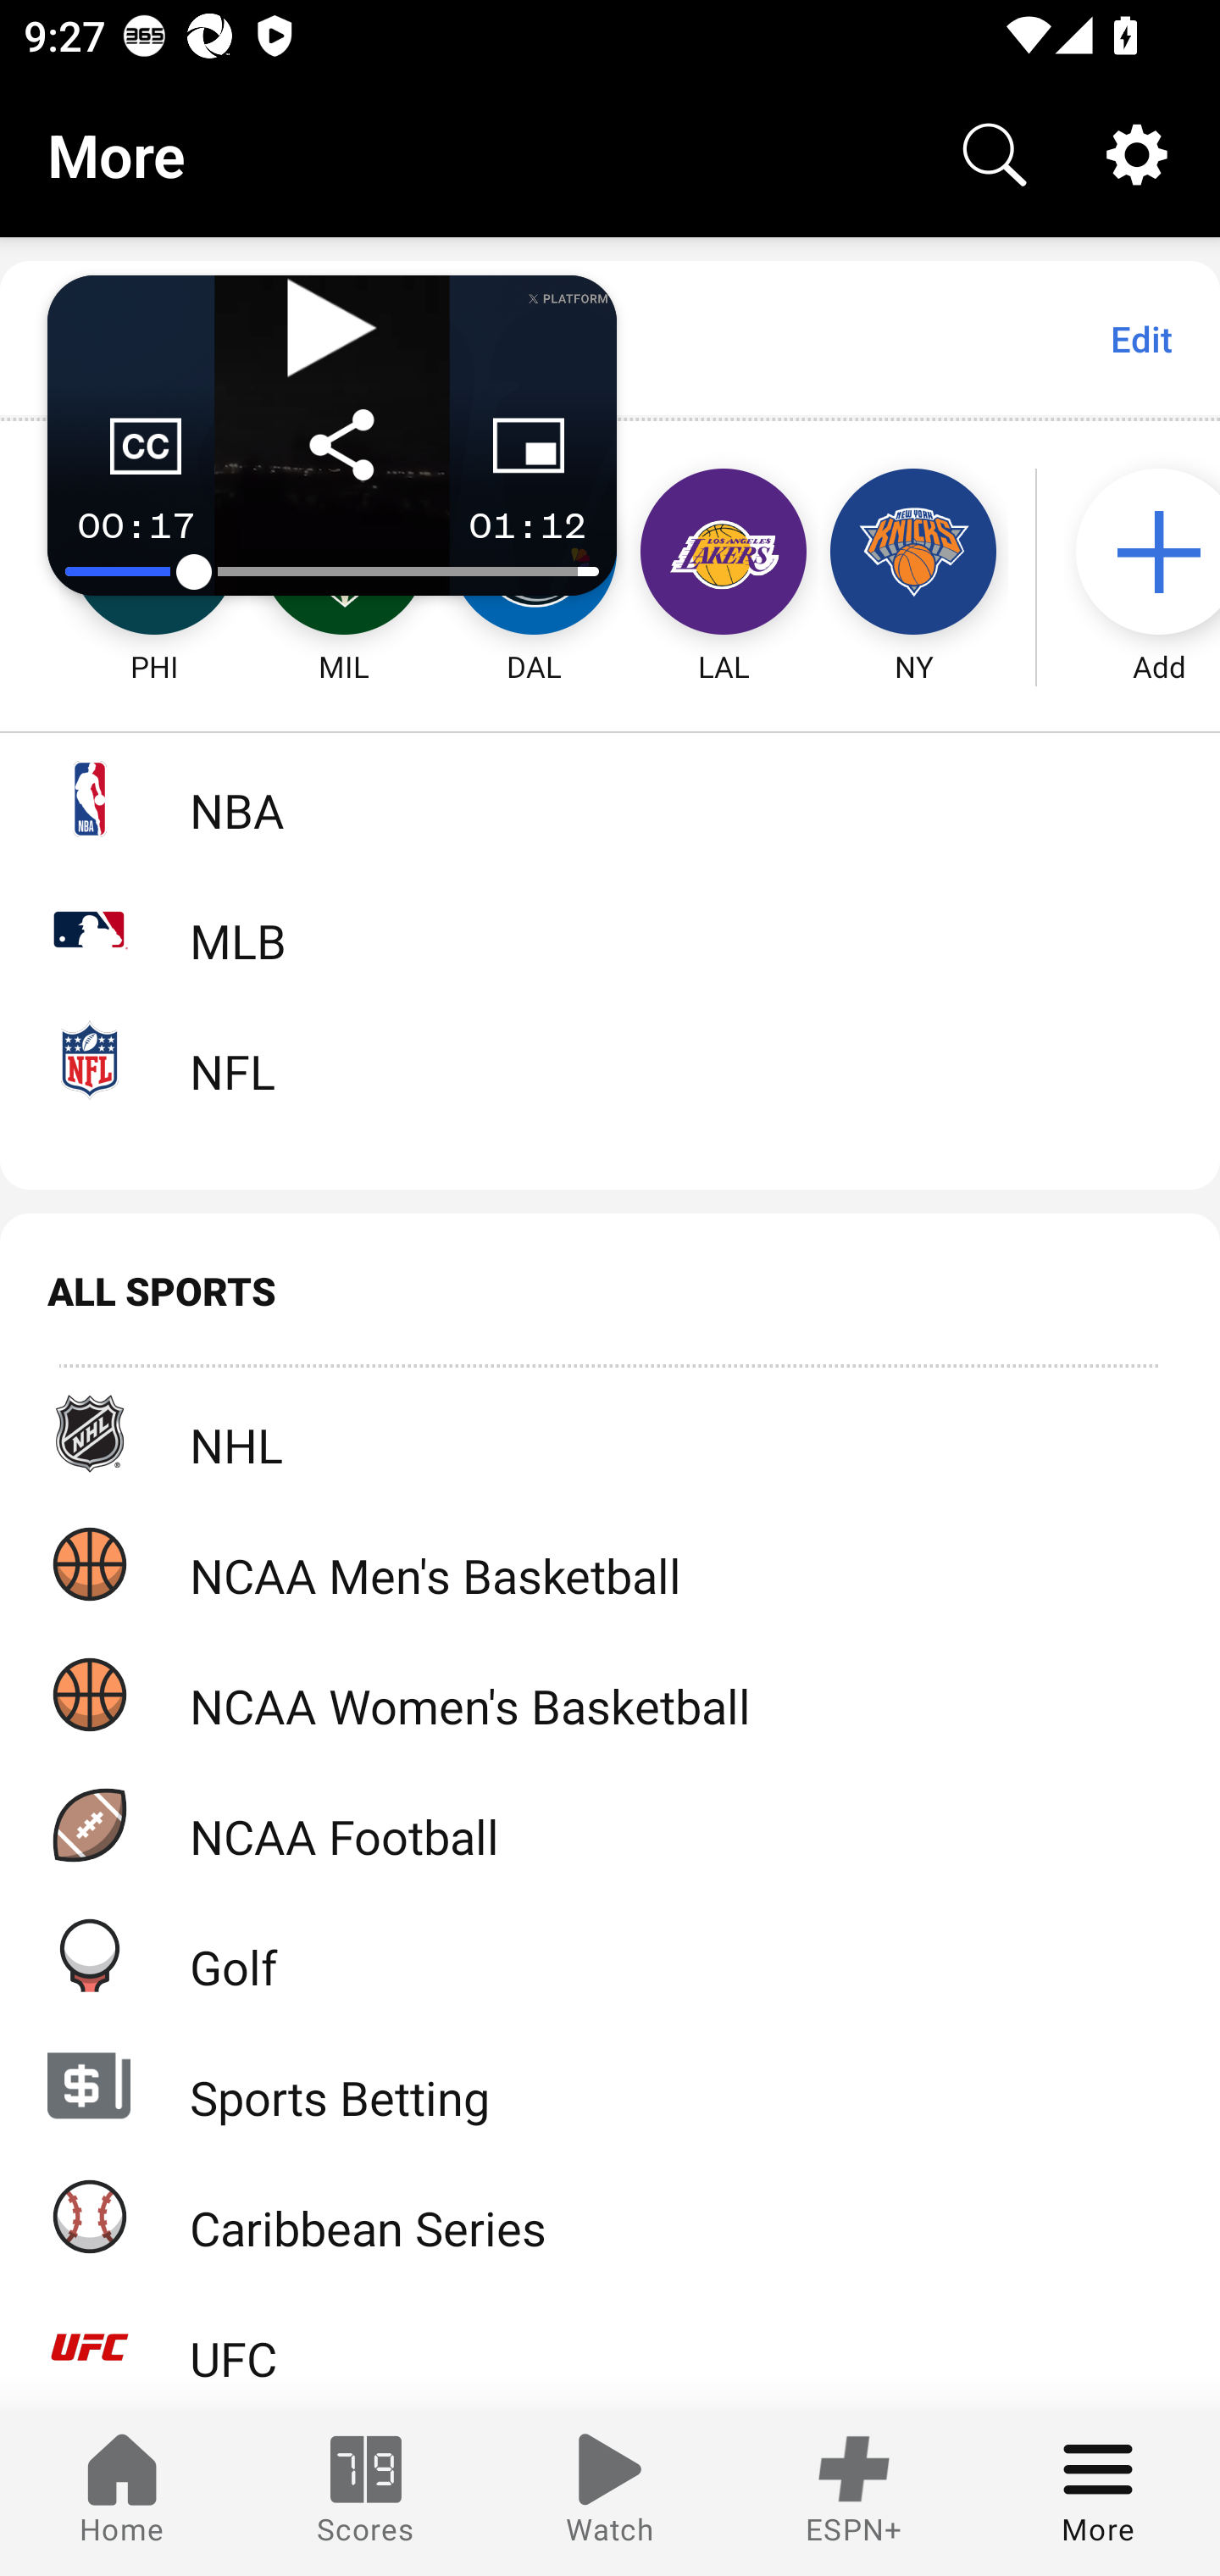 Image resolution: width=1220 pixels, height=2576 pixels. I want to click on LAL Los Angeles Lakers, so click(724, 552).